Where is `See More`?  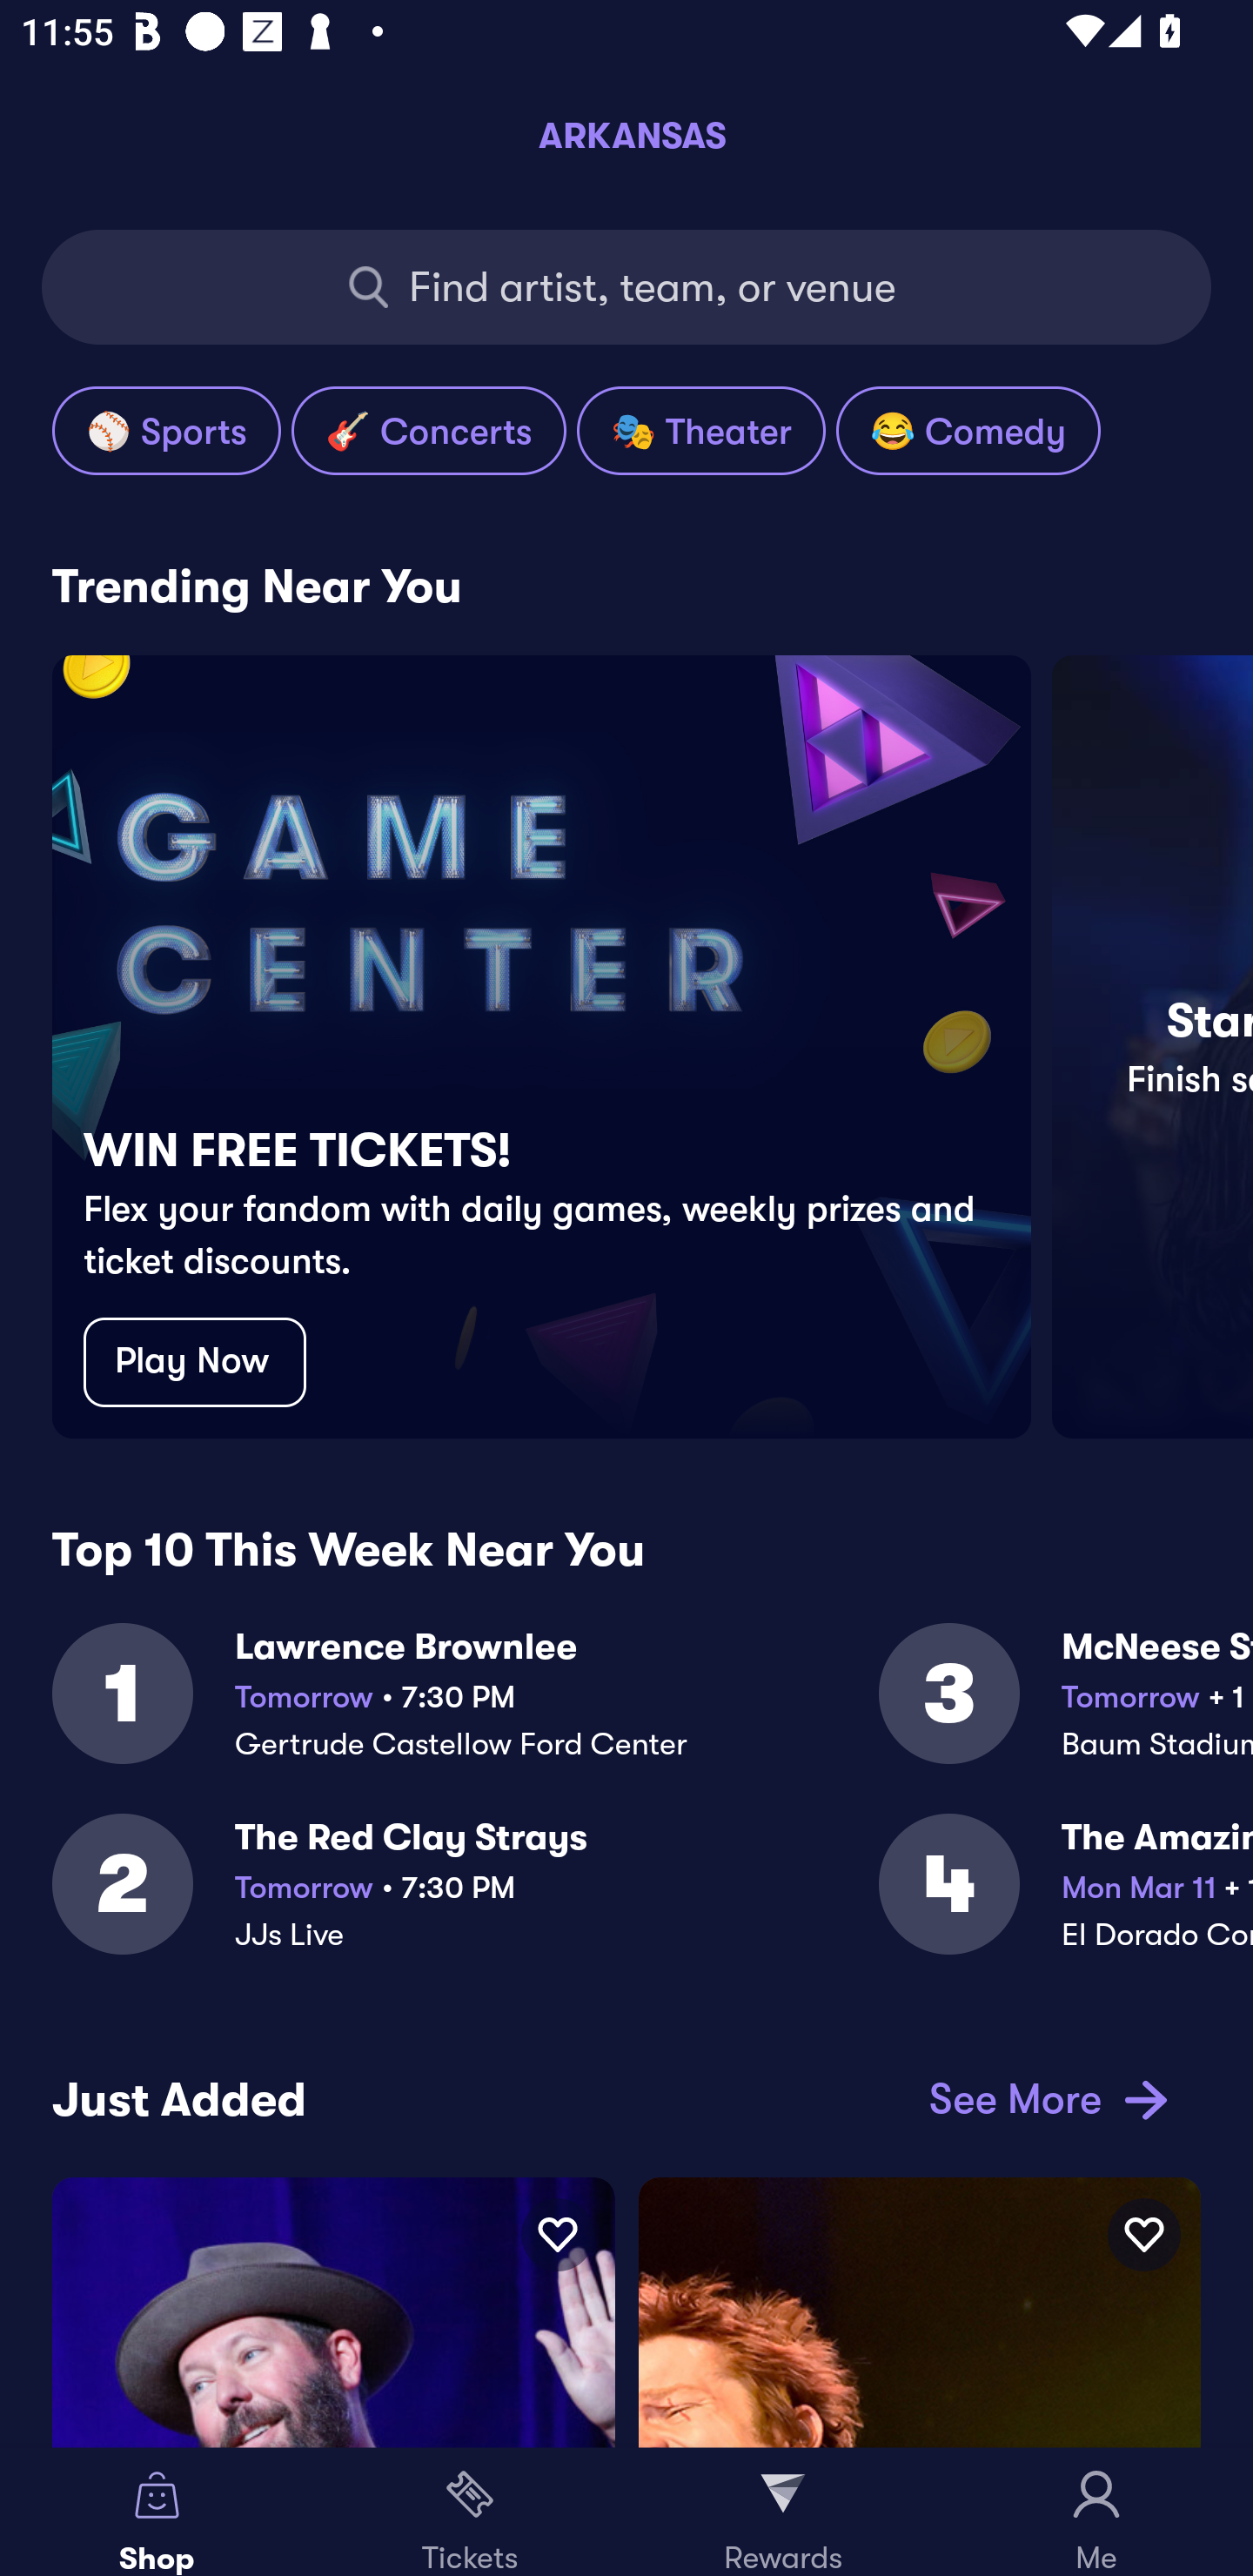
See More is located at coordinates (1043, 2099).